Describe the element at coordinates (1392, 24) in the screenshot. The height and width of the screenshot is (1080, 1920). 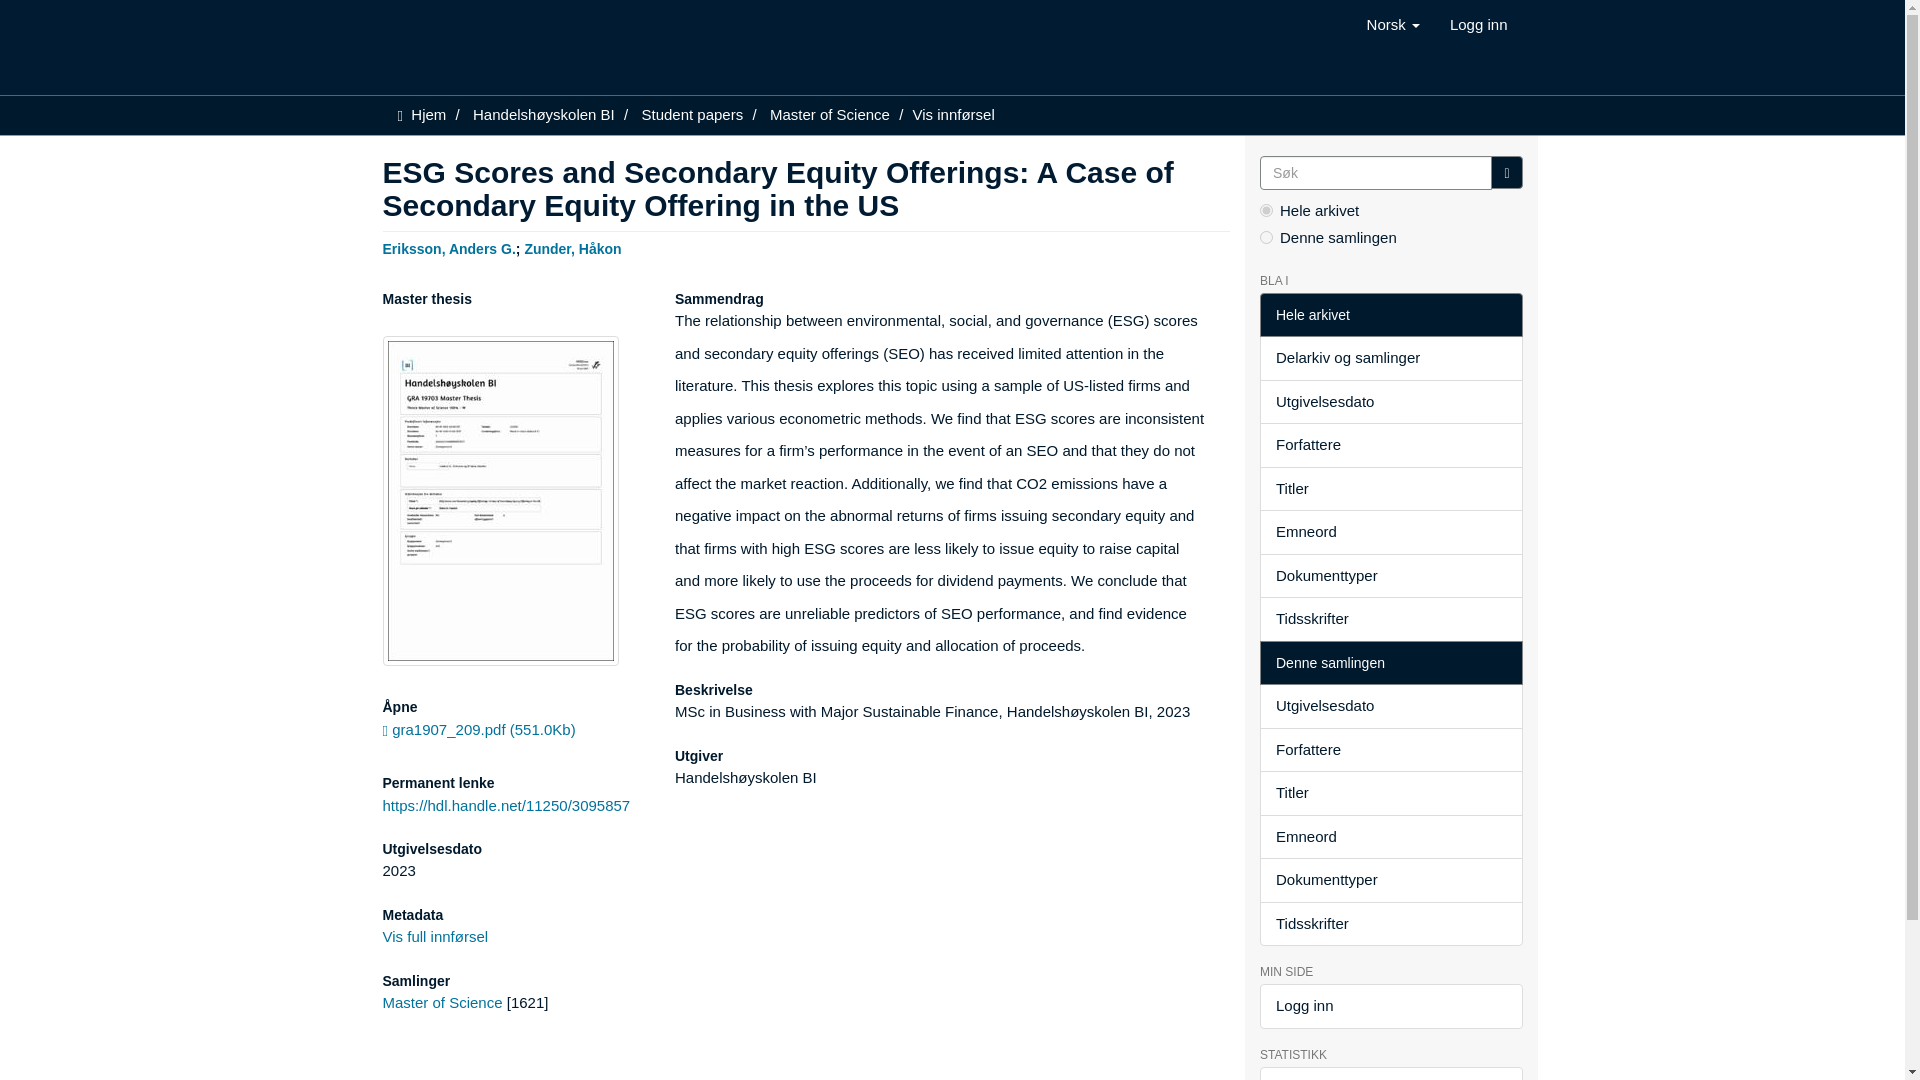
I see `Norsk ` at that location.